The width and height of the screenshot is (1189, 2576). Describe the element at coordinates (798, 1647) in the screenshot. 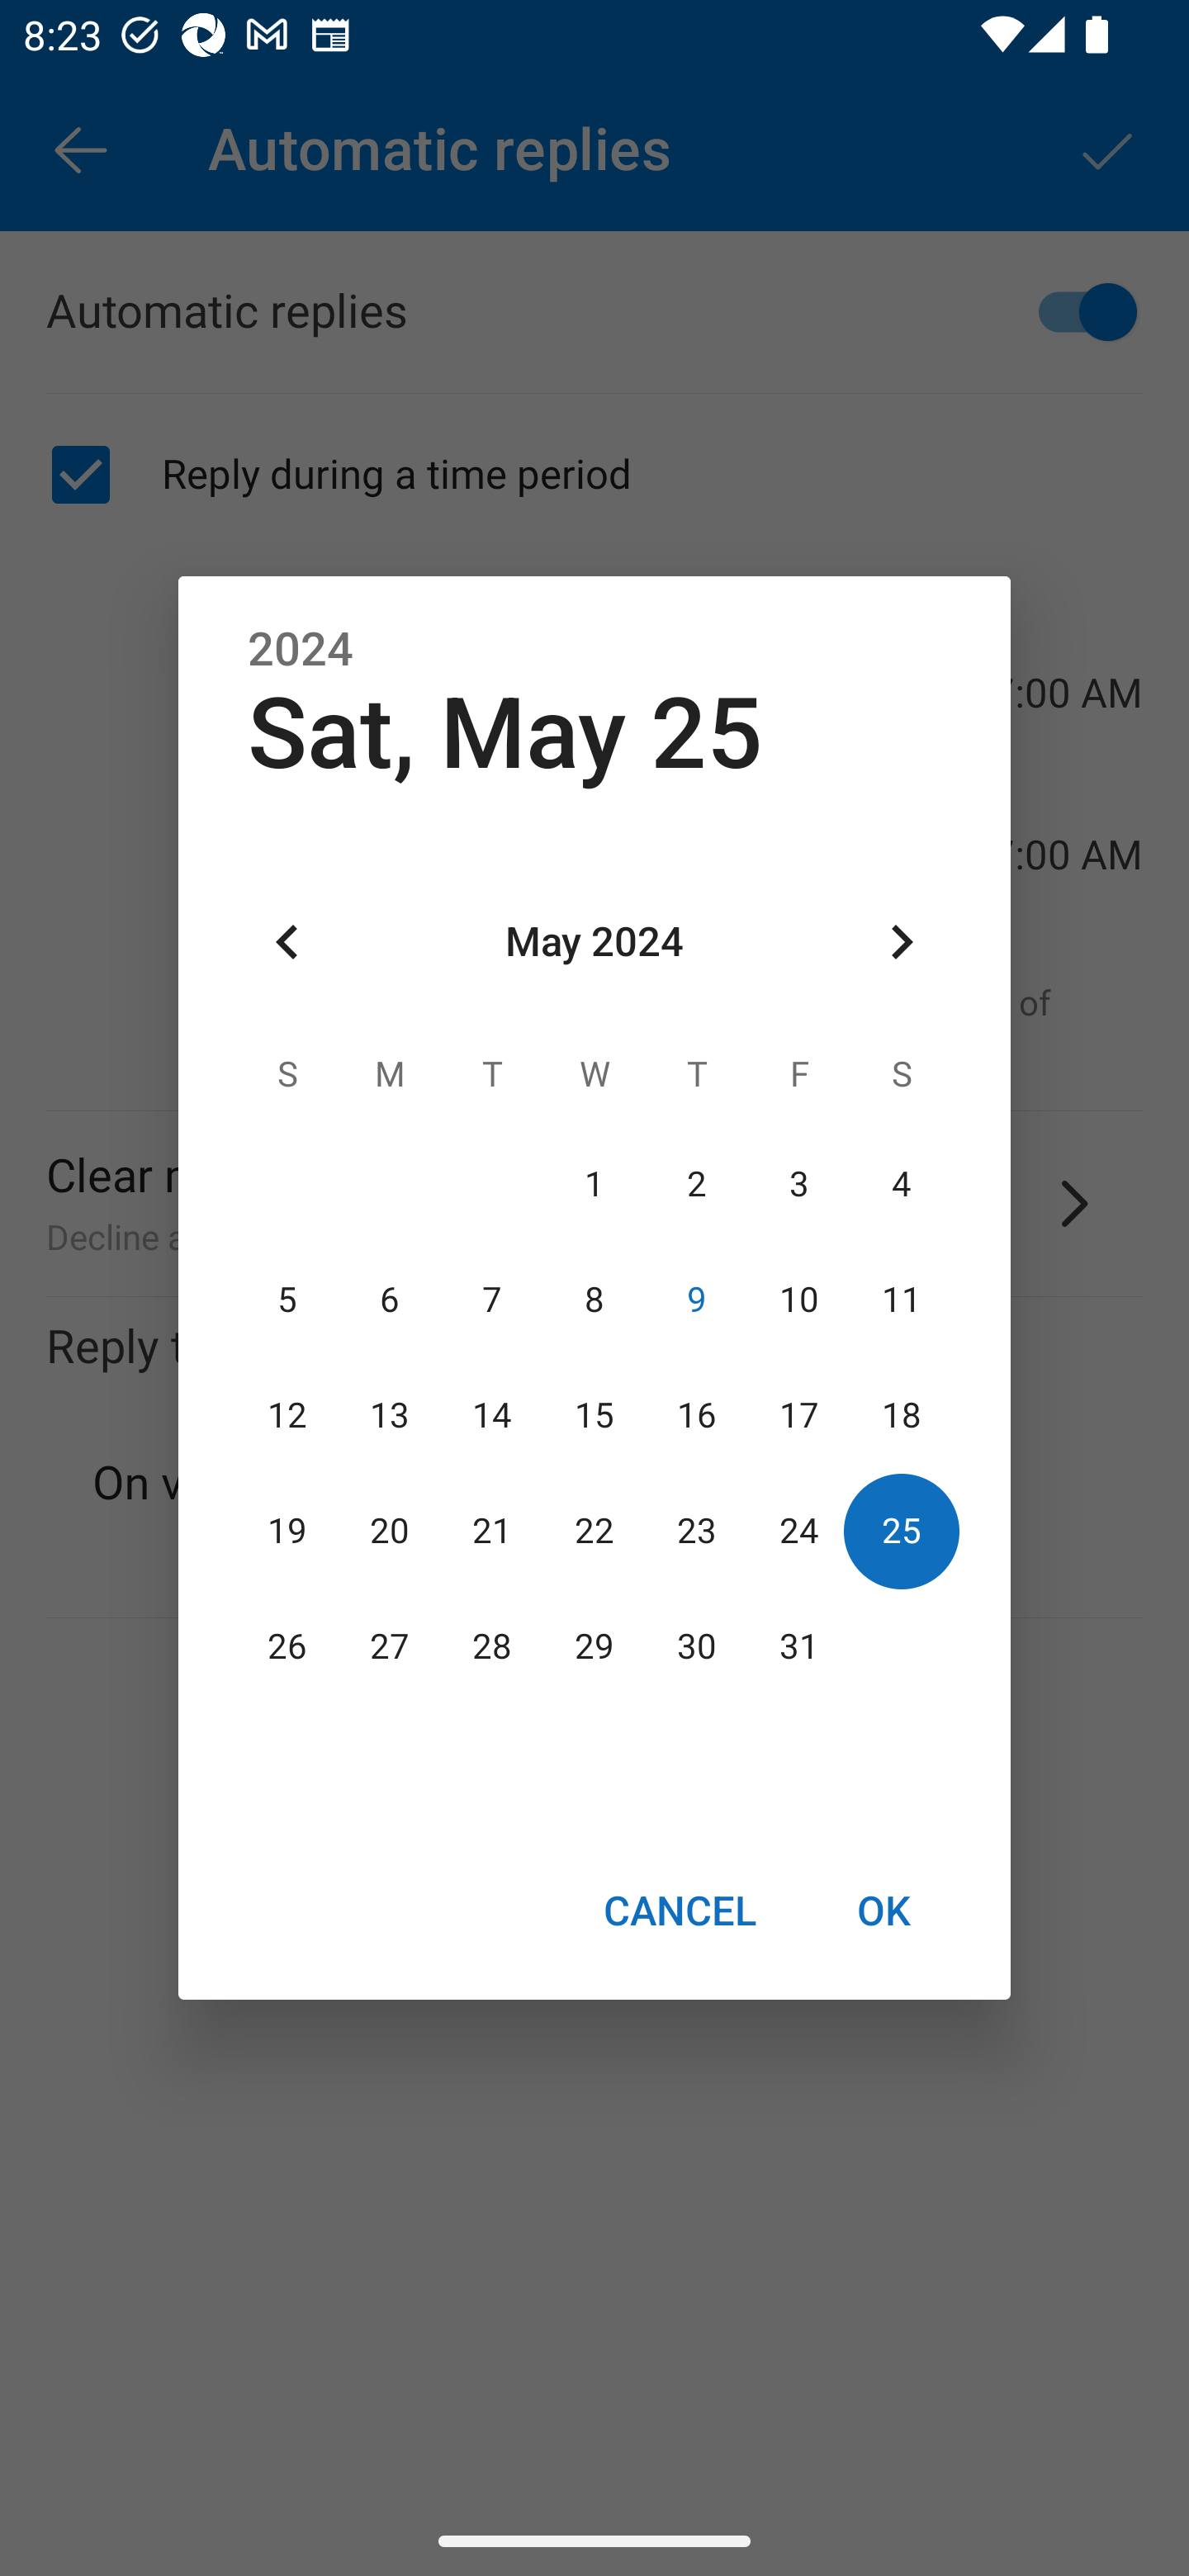

I see `31 31 May 2024` at that location.